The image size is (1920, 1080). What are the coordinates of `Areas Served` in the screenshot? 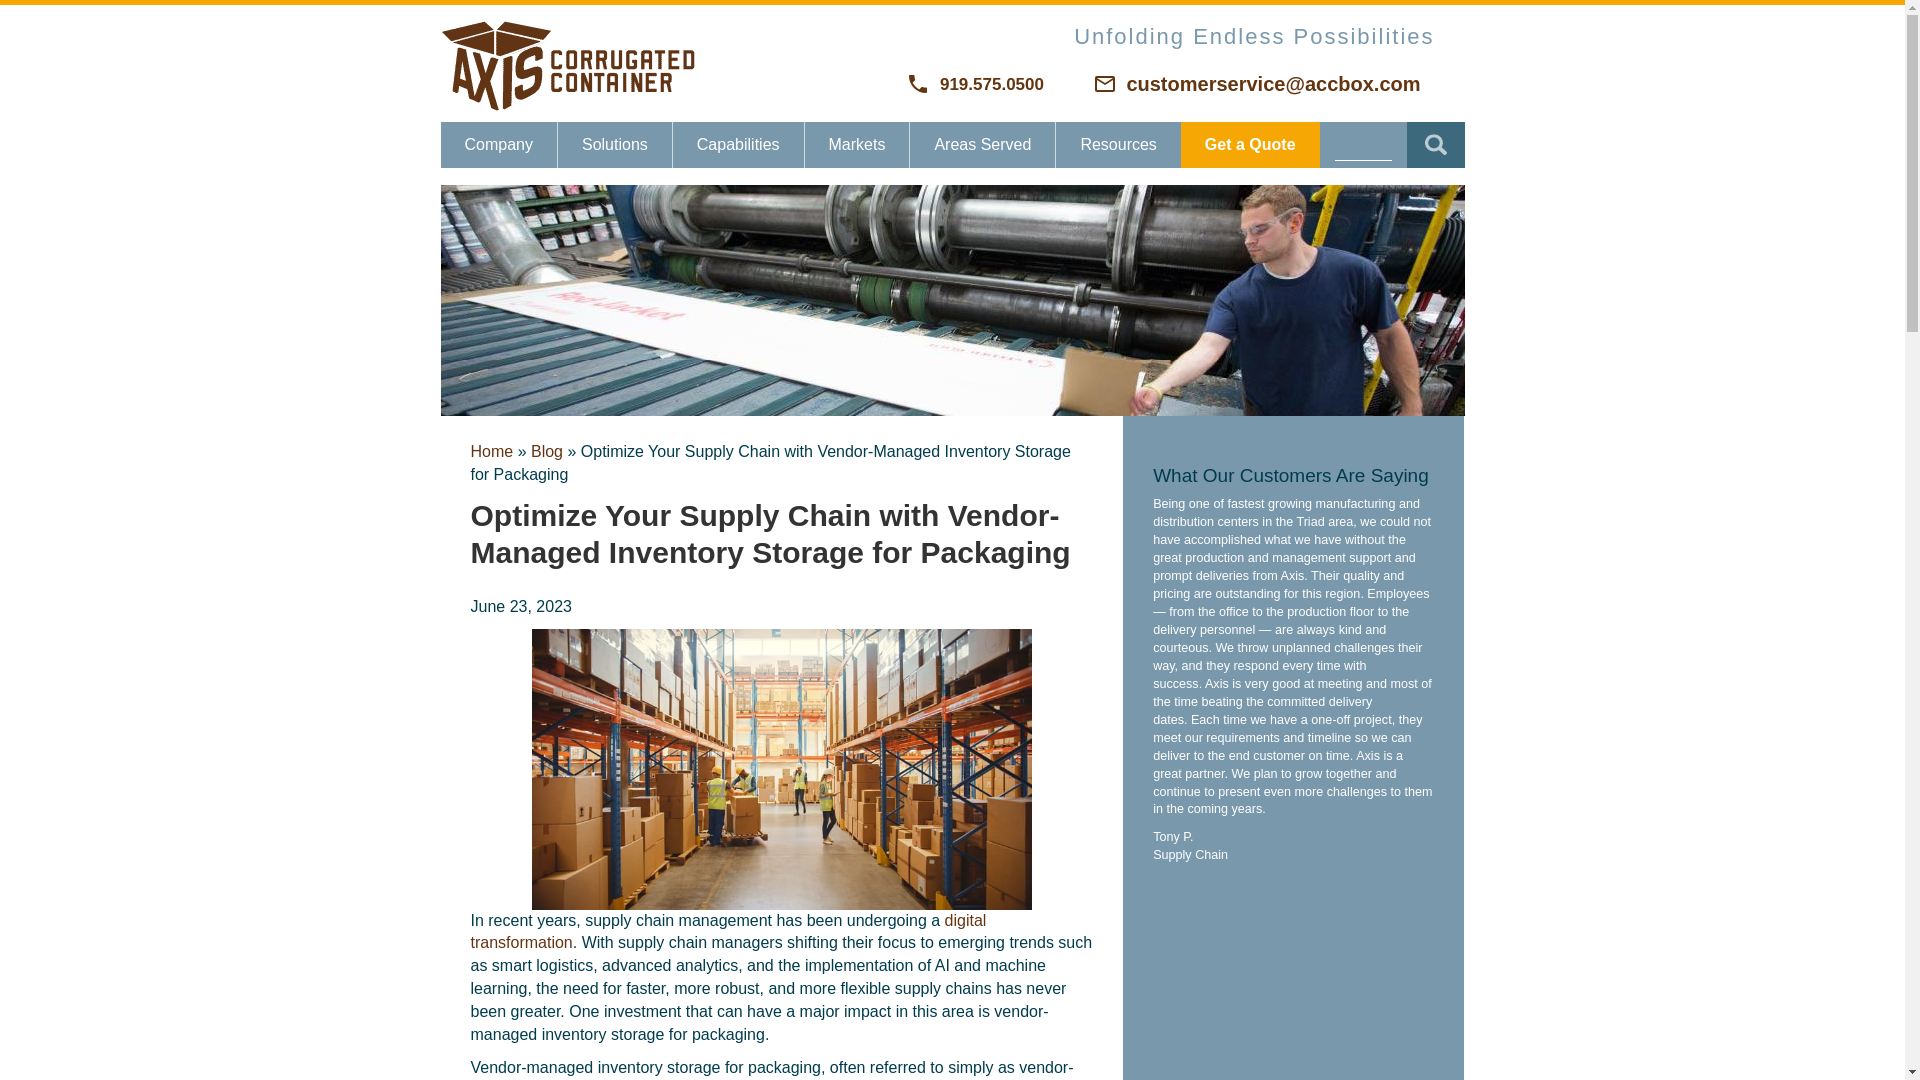 It's located at (982, 145).